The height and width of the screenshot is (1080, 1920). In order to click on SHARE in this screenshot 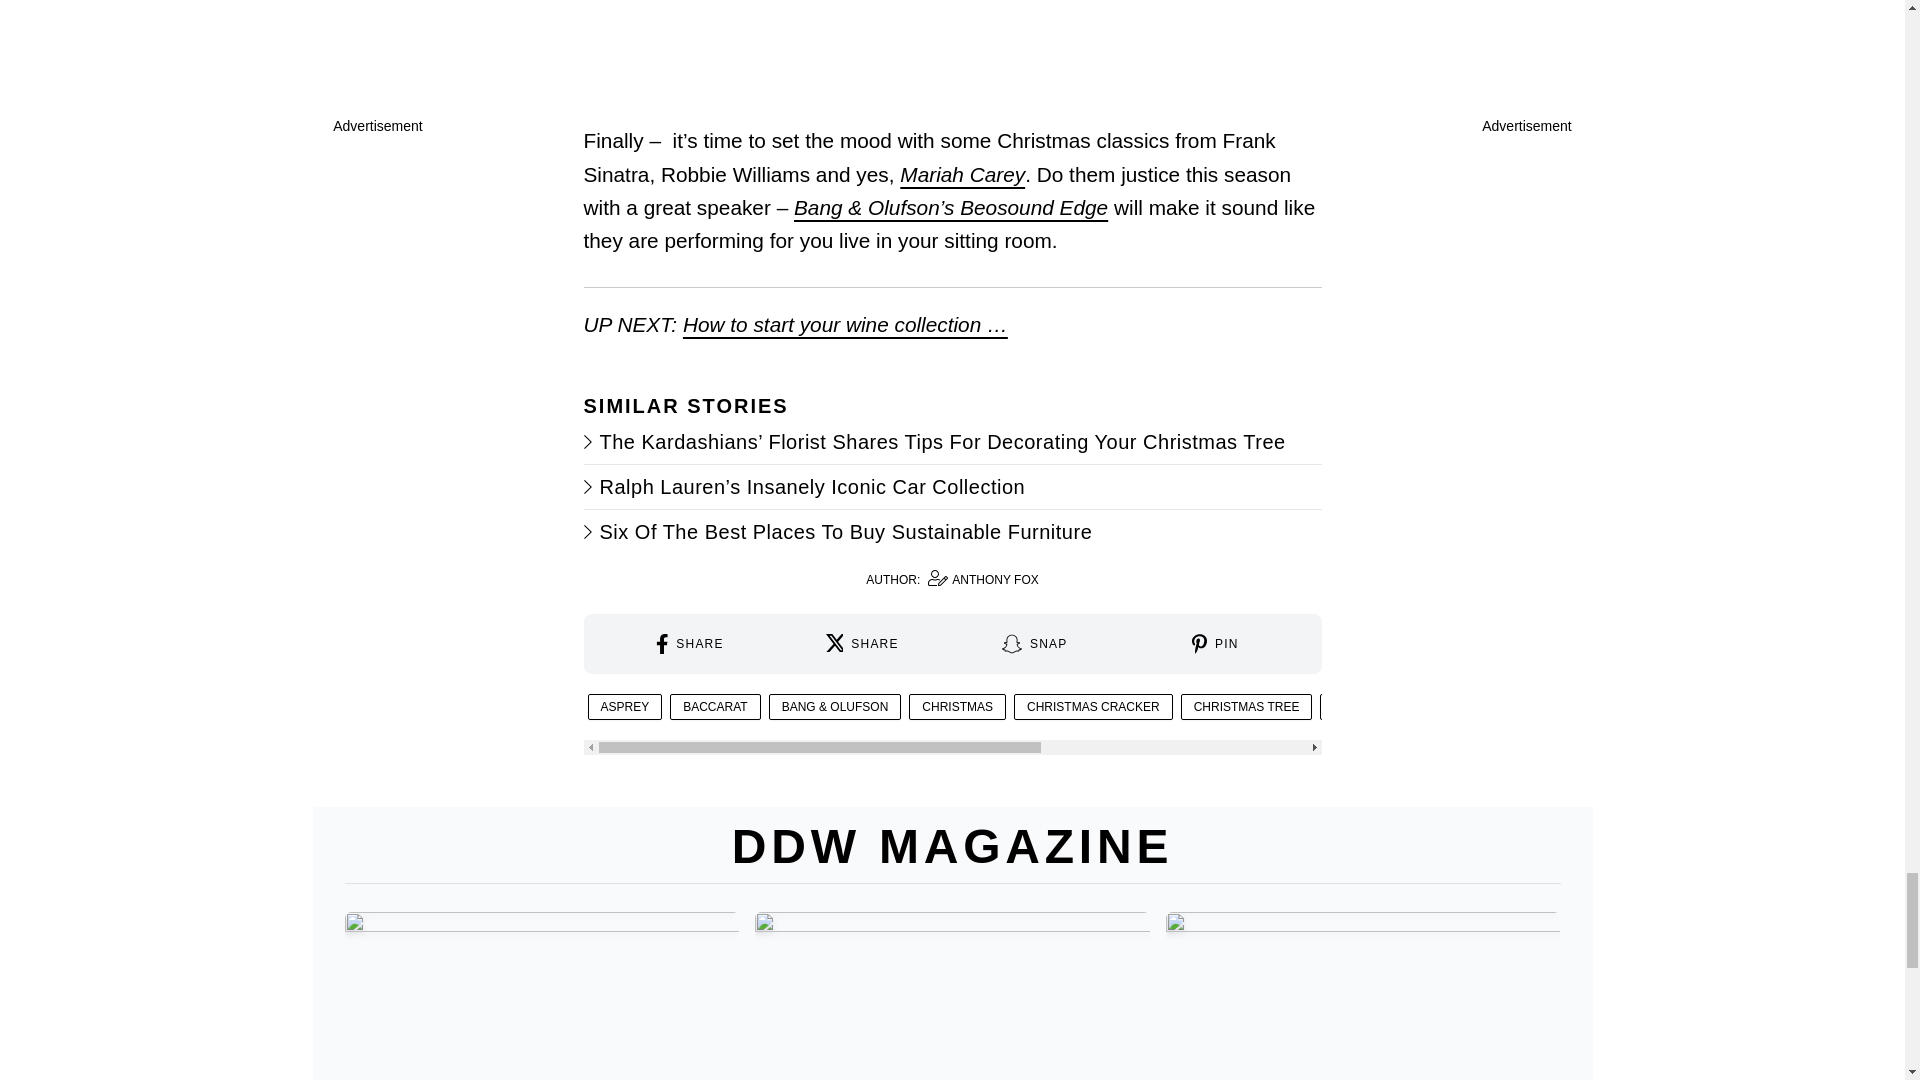, I will do `click(962, 174)`.